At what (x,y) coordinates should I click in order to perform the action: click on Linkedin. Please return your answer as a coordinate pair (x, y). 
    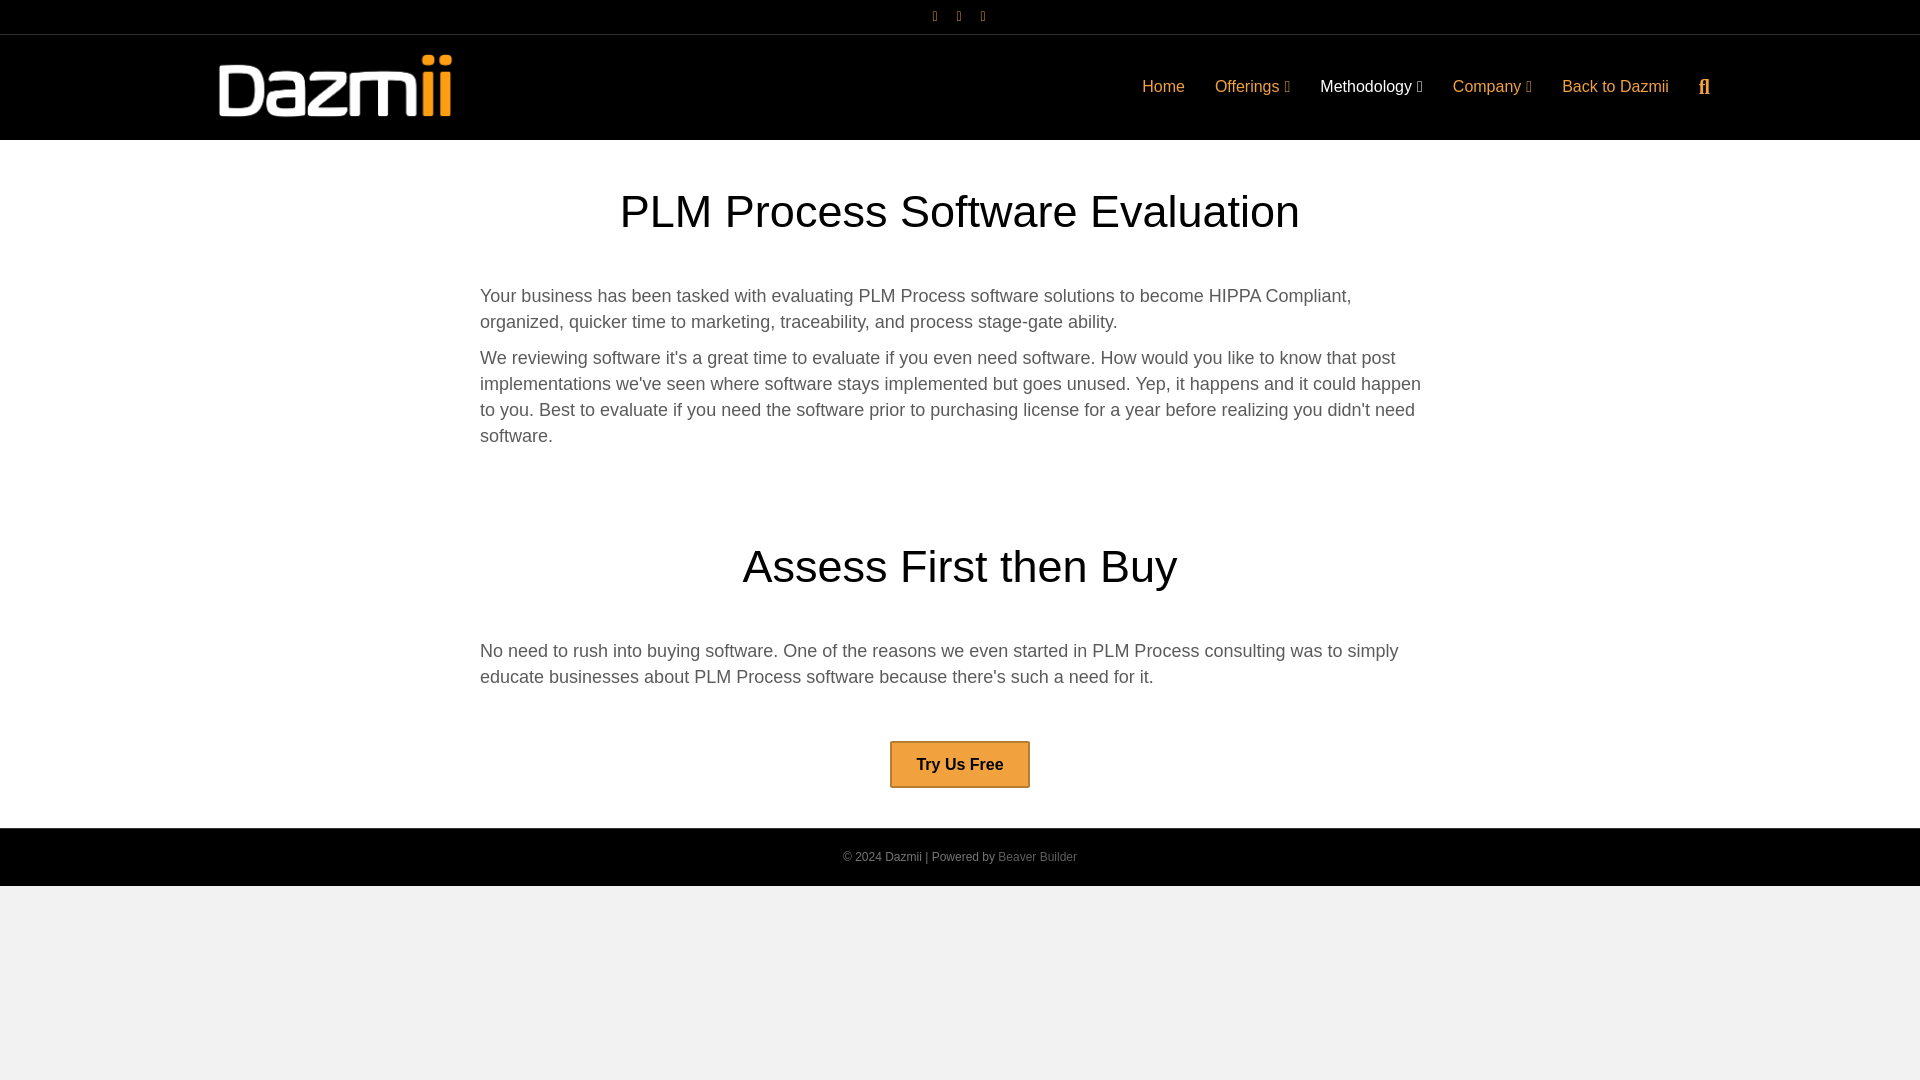
    Looking at the image, I should click on (982, 15).